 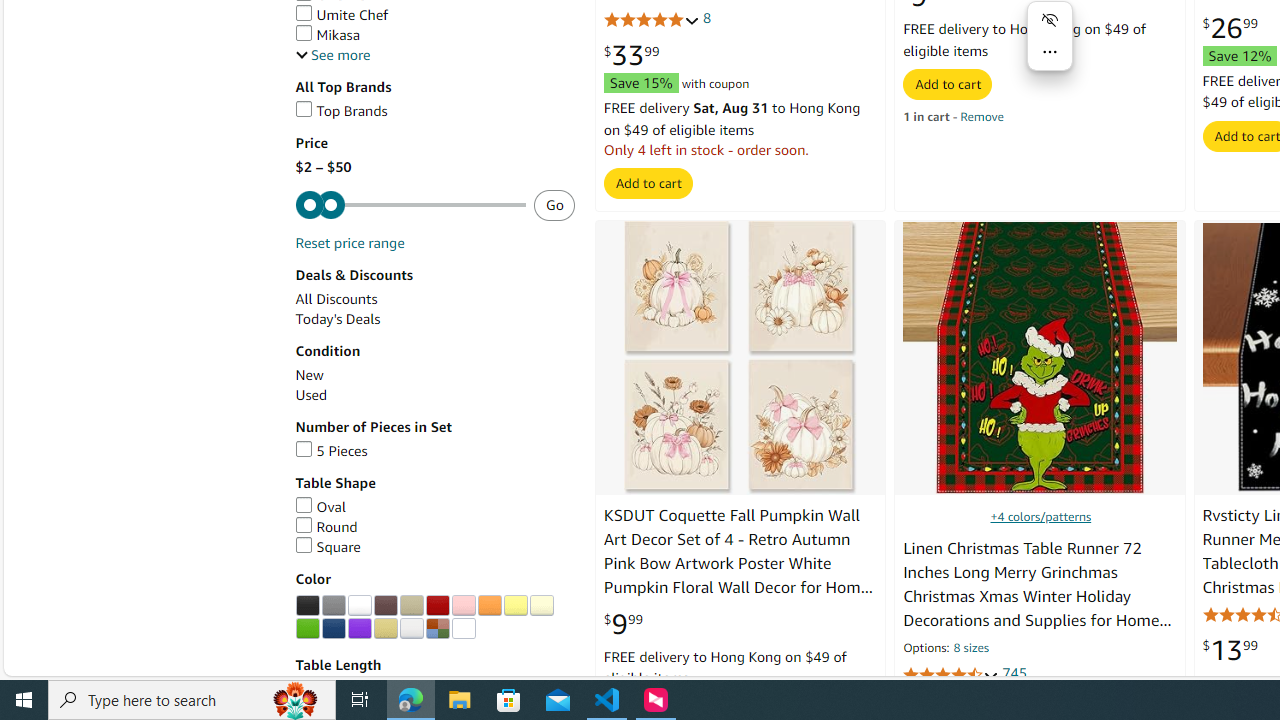 What do you see at coordinates (307, 628) in the screenshot?
I see `Green` at bounding box center [307, 628].